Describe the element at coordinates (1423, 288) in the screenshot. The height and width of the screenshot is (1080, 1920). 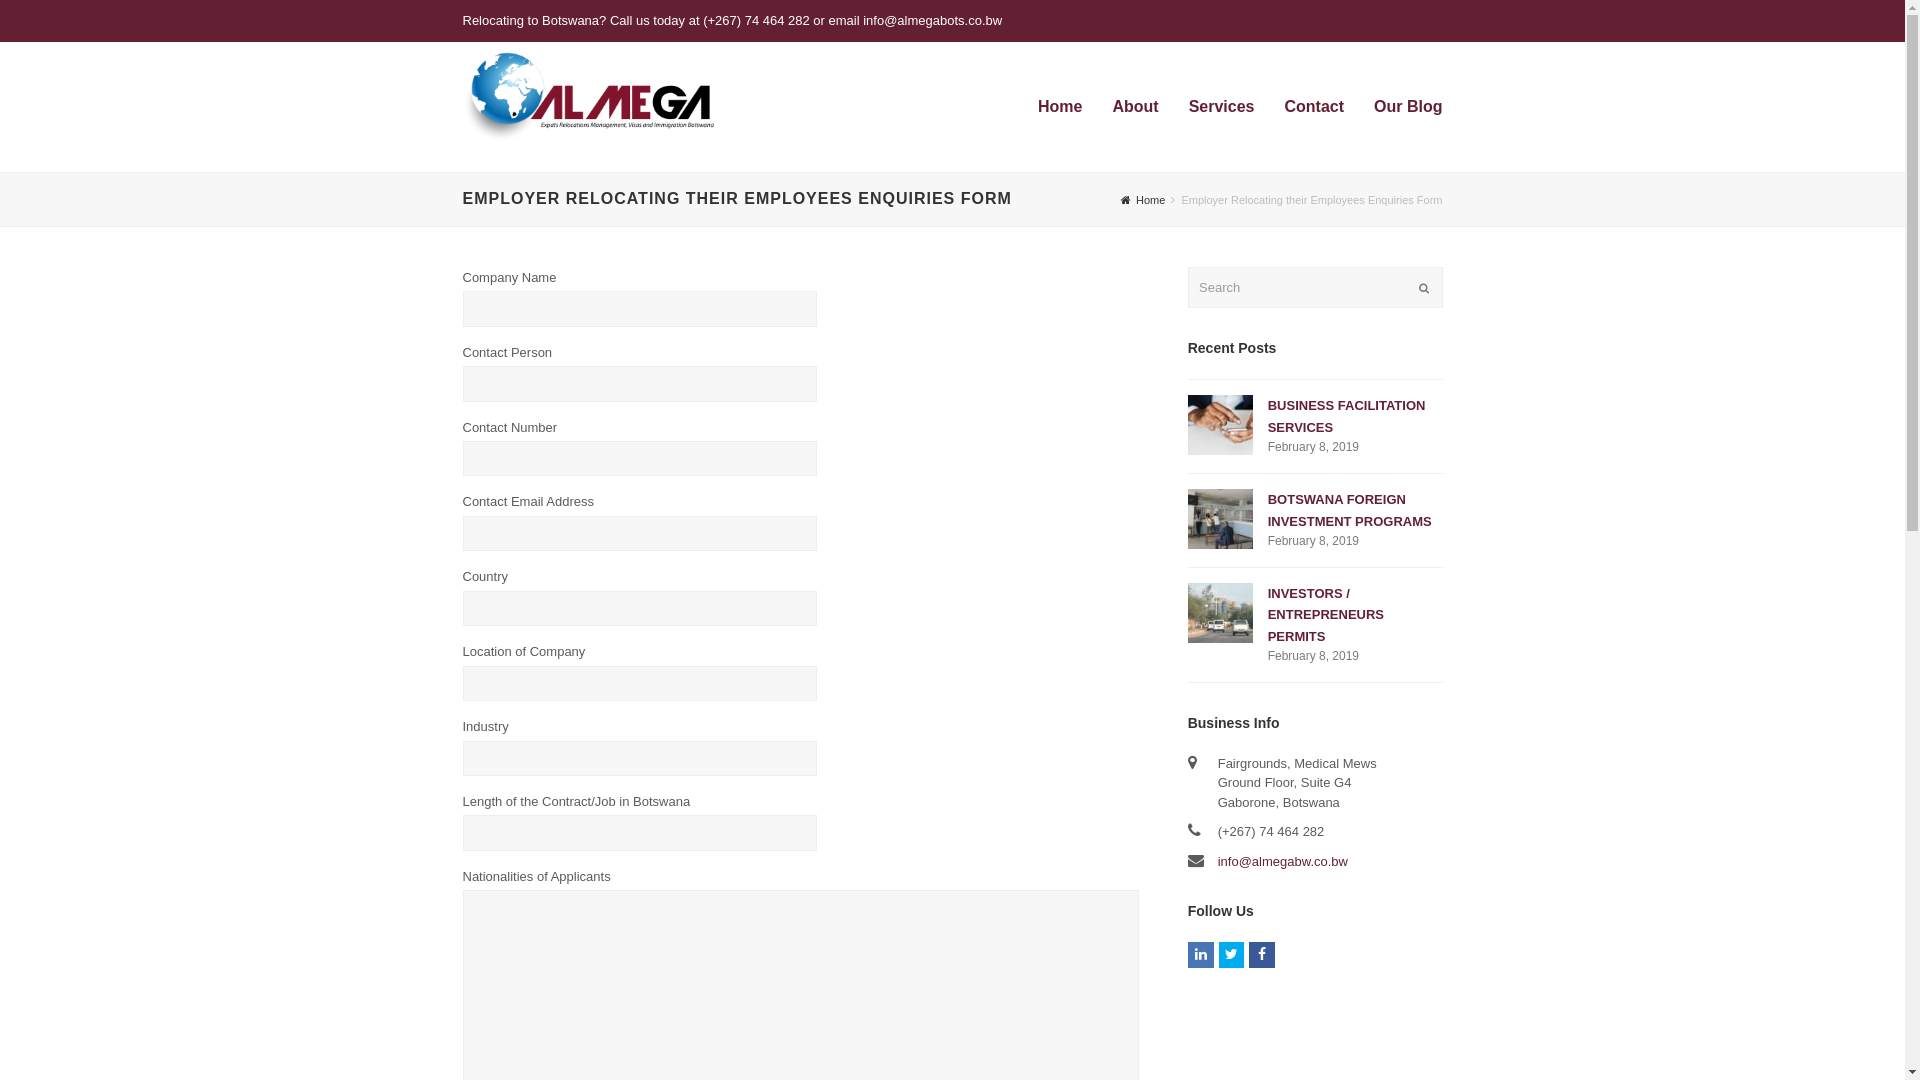
I see `Submit` at that location.